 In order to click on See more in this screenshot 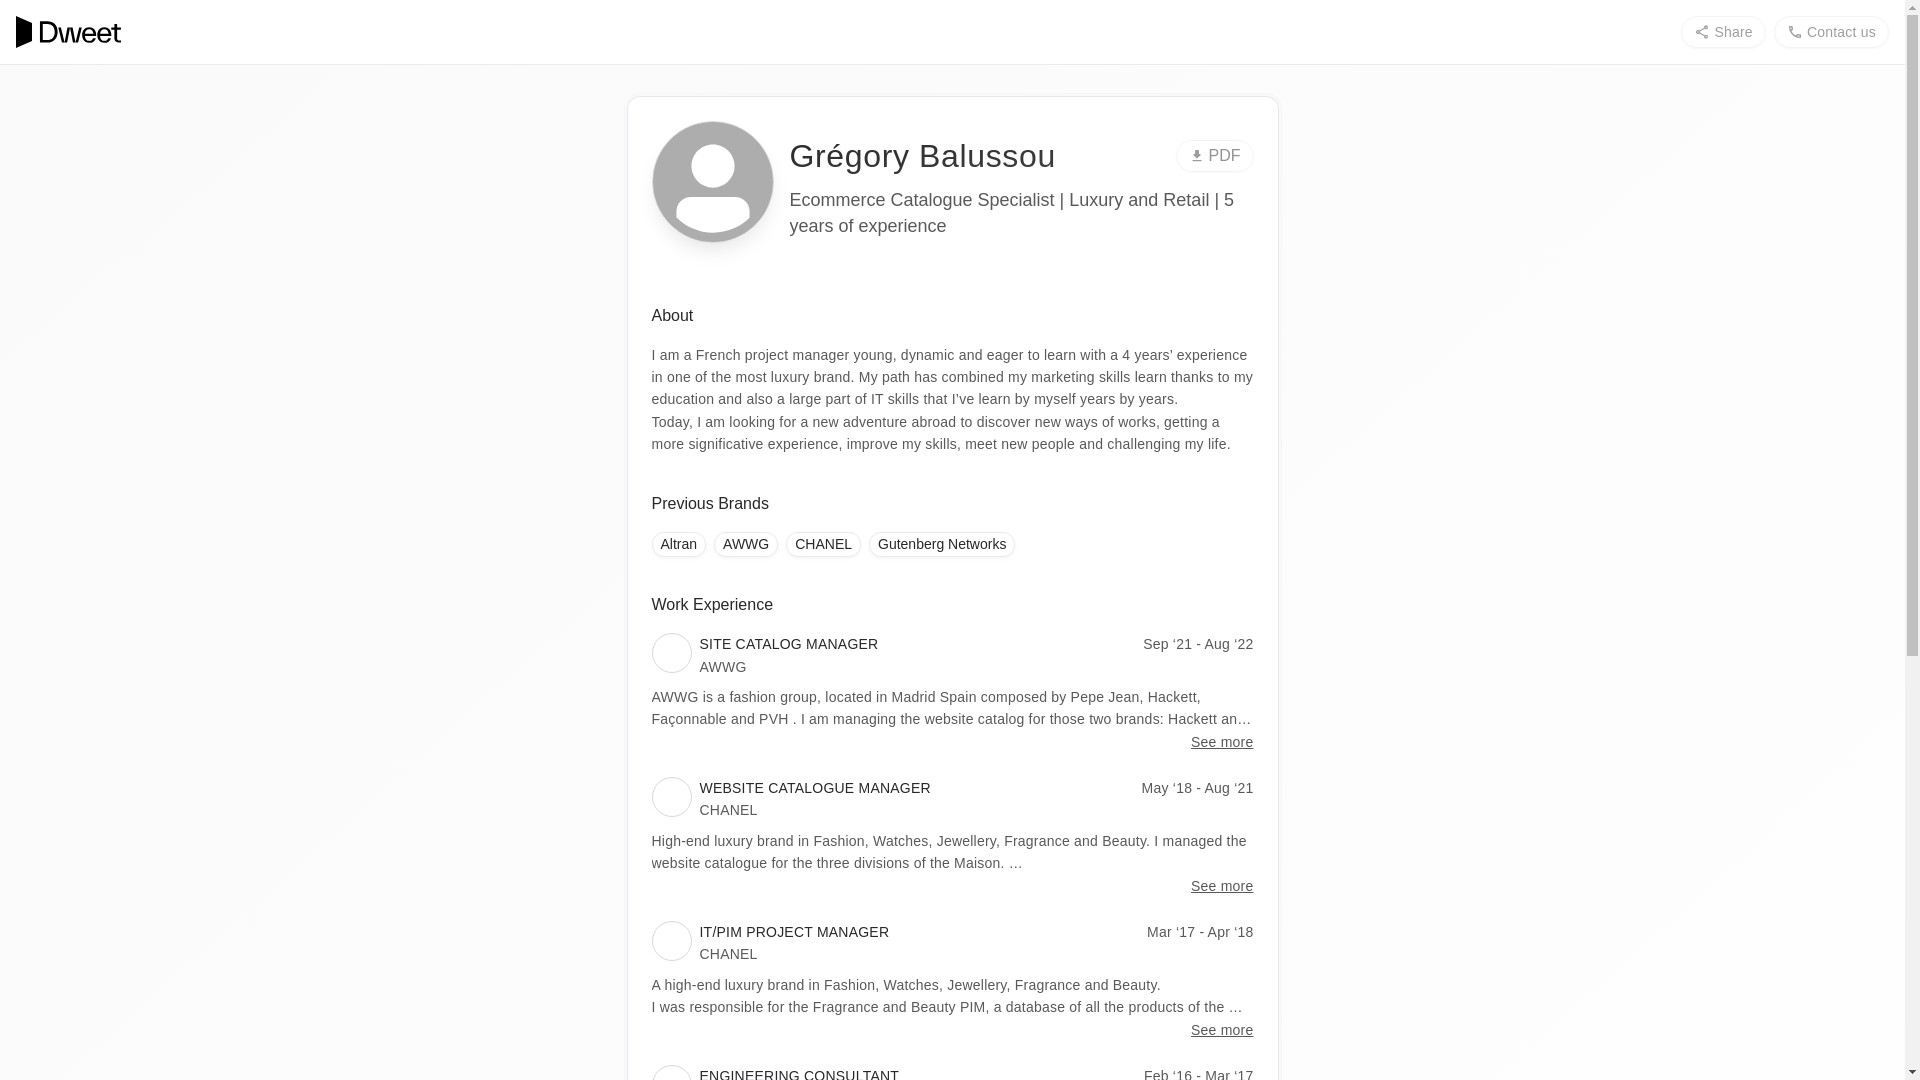, I will do `click(1222, 1030)`.